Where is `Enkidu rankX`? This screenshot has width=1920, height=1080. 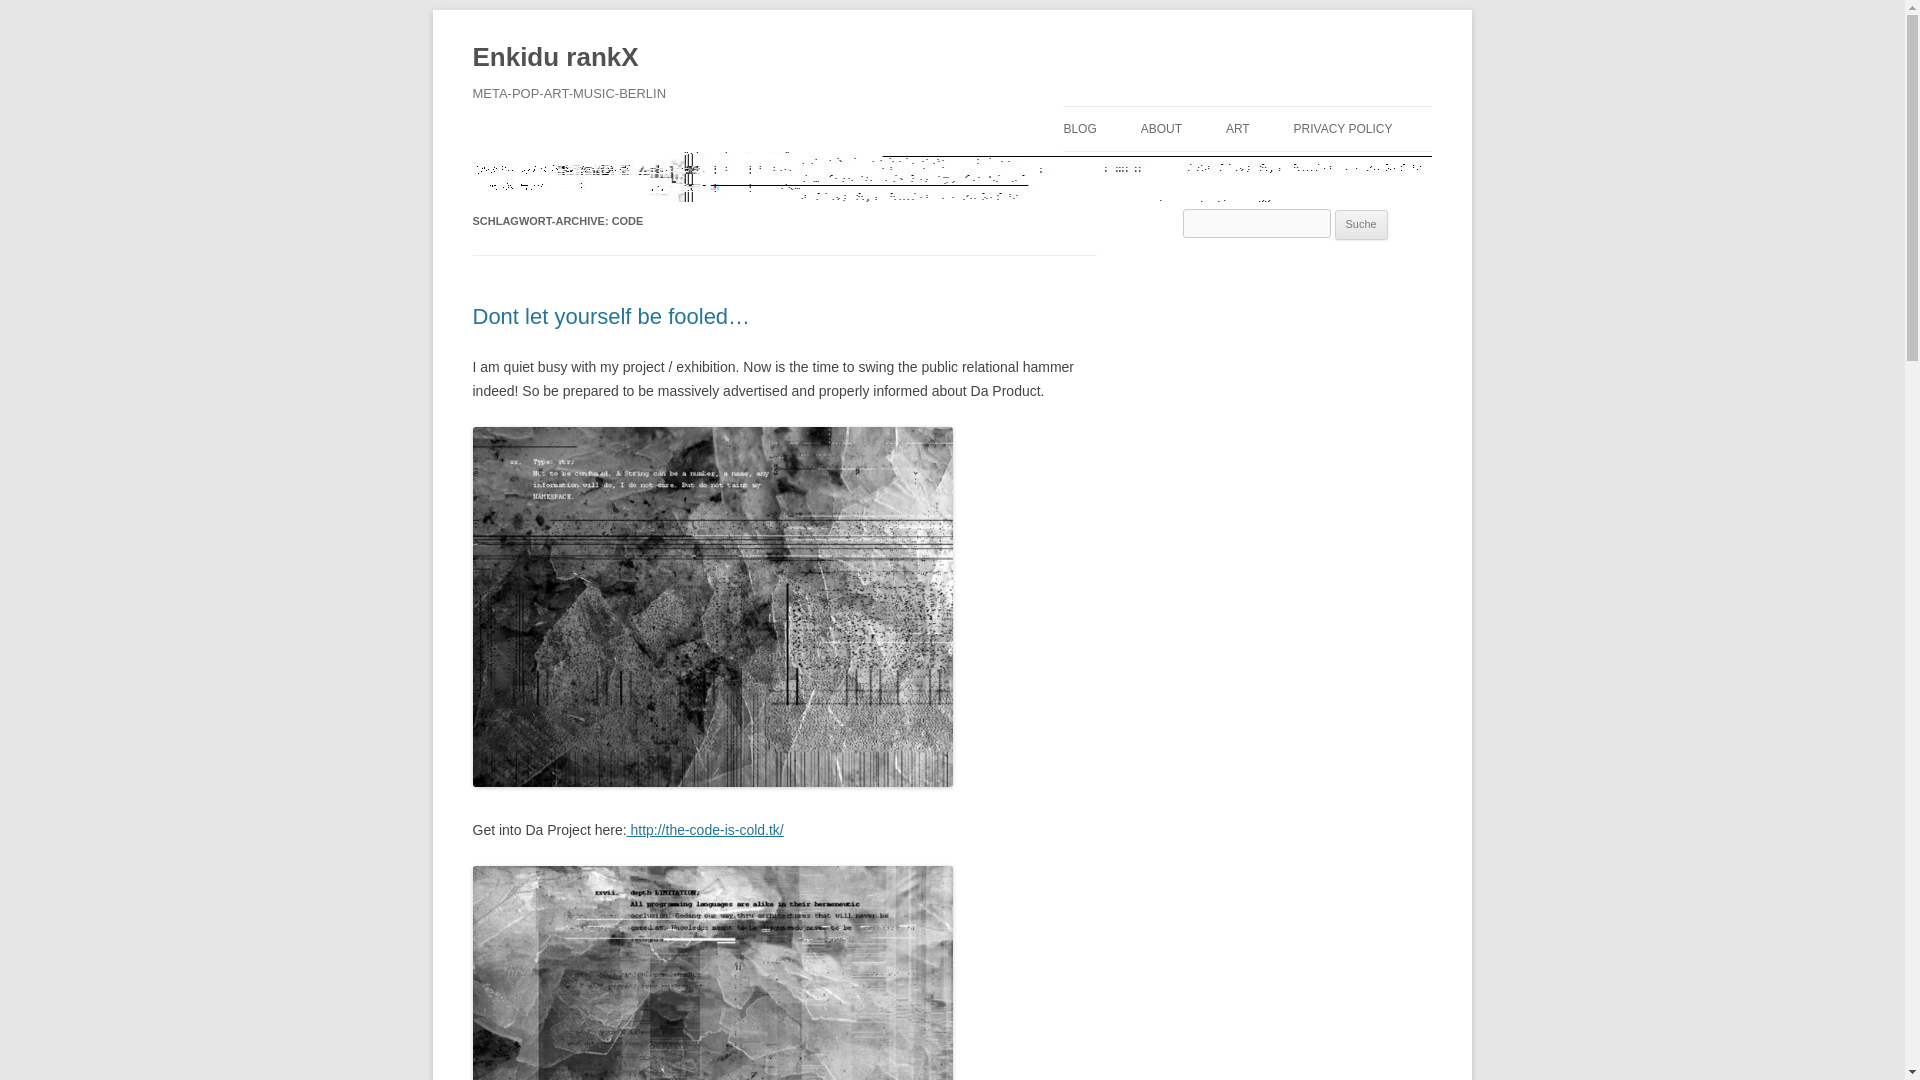 Enkidu rankX is located at coordinates (554, 58).